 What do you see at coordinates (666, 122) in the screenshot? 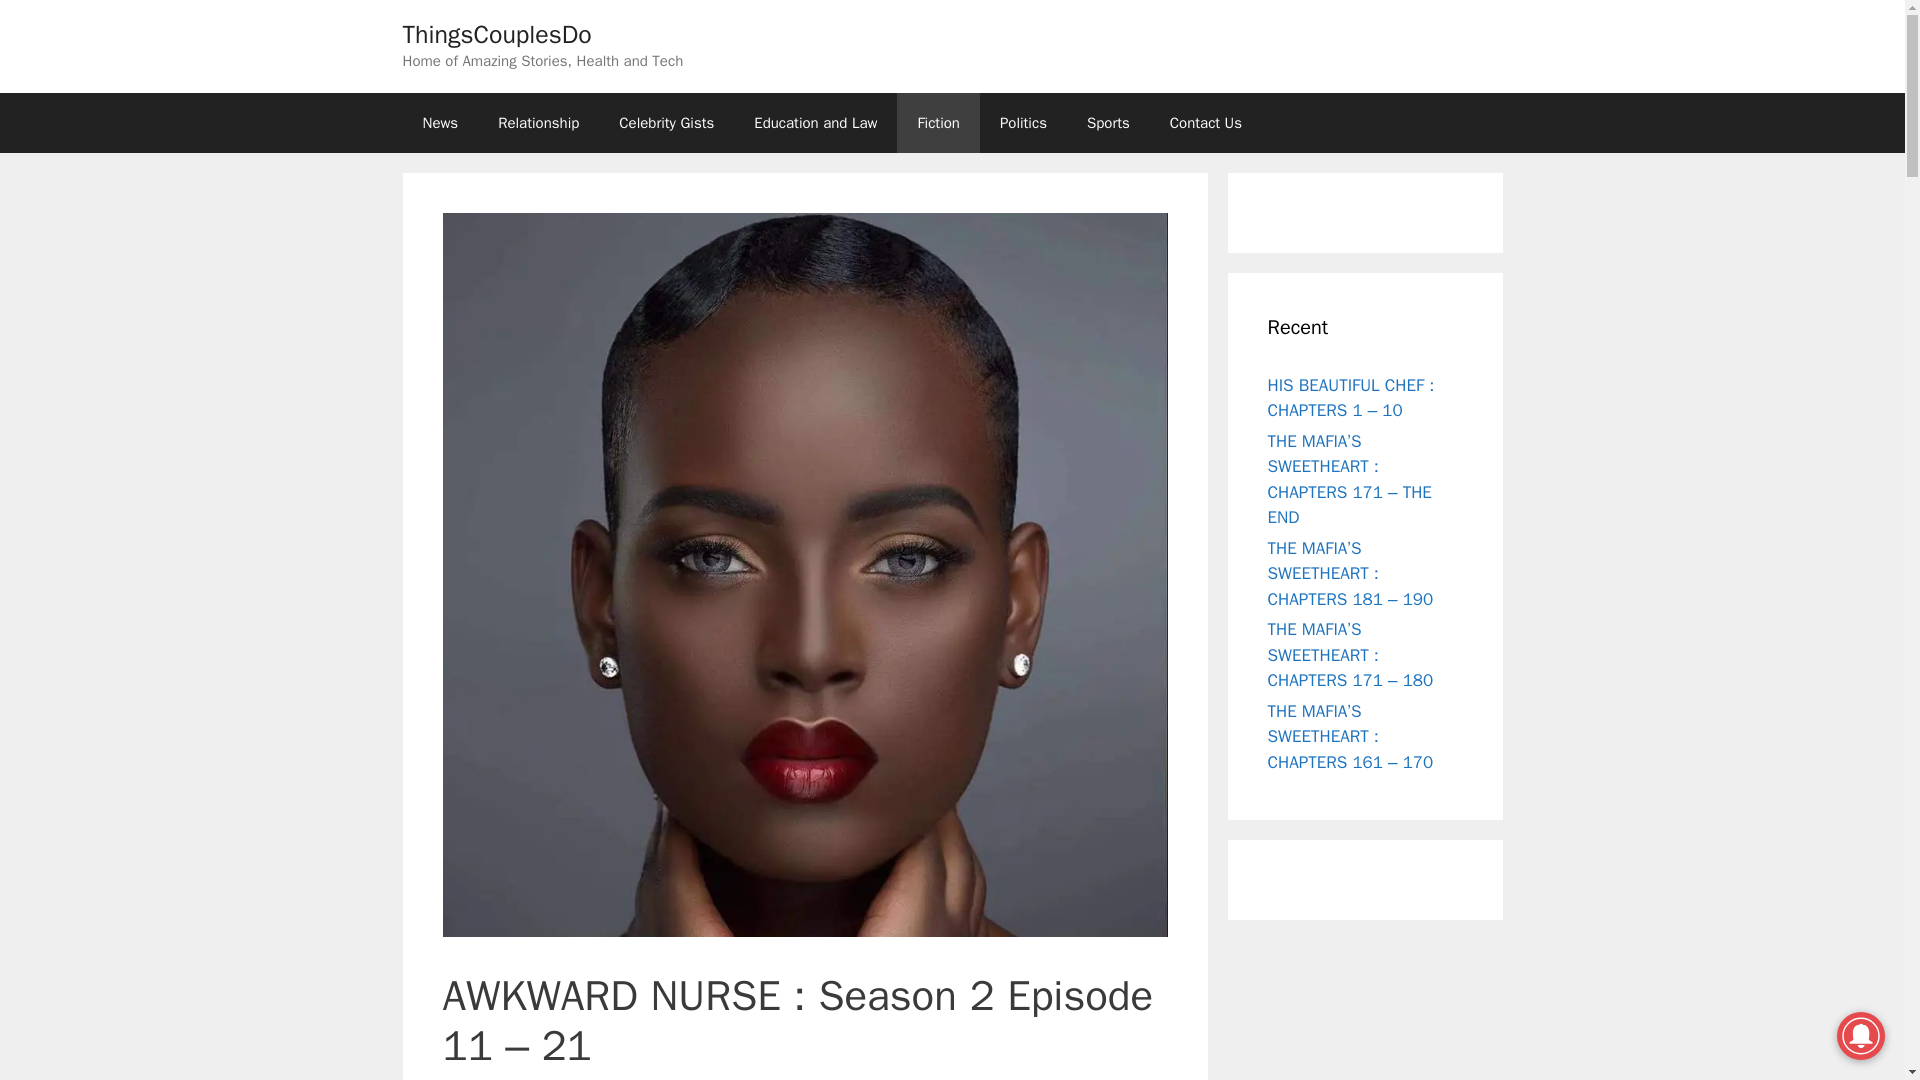
I see `Celebrity Gists` at bounding box center [666, 122].